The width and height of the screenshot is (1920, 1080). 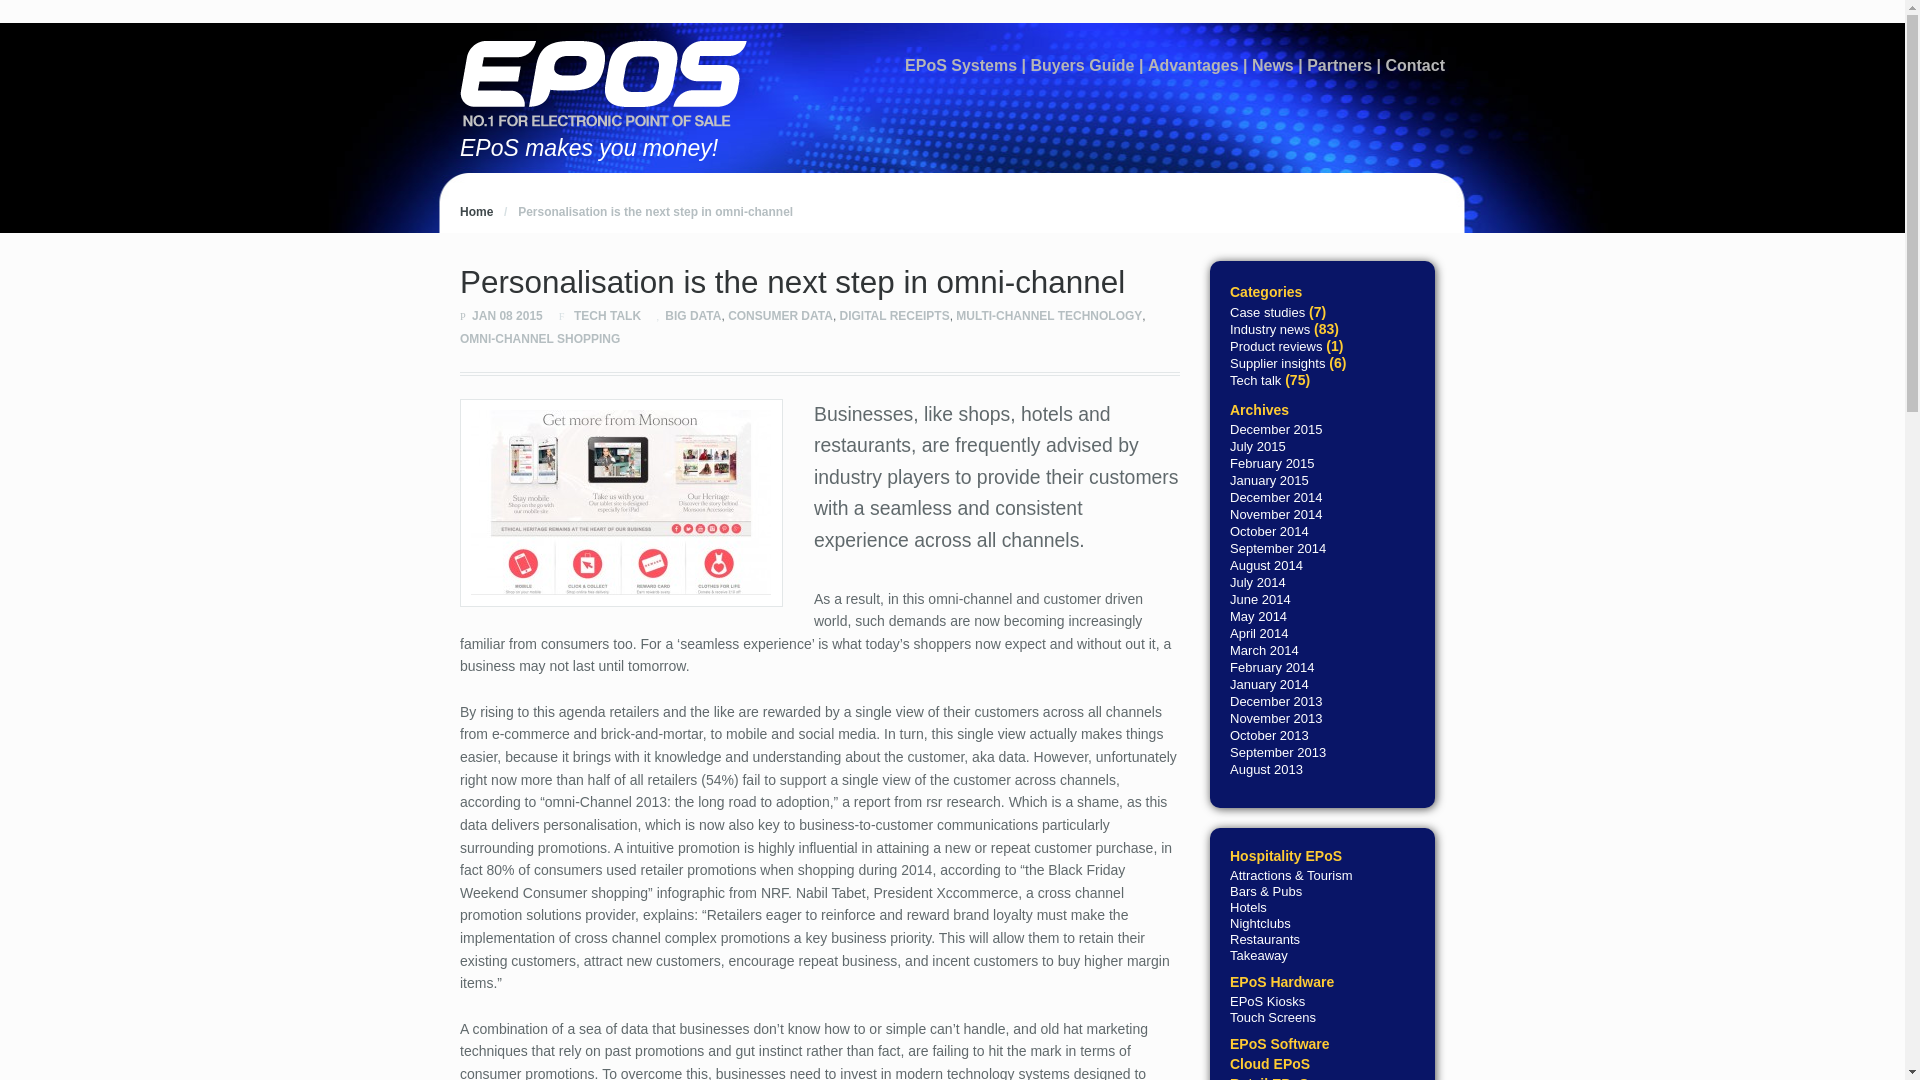 I want to click on February 2015, so click(x=1272, y=462).